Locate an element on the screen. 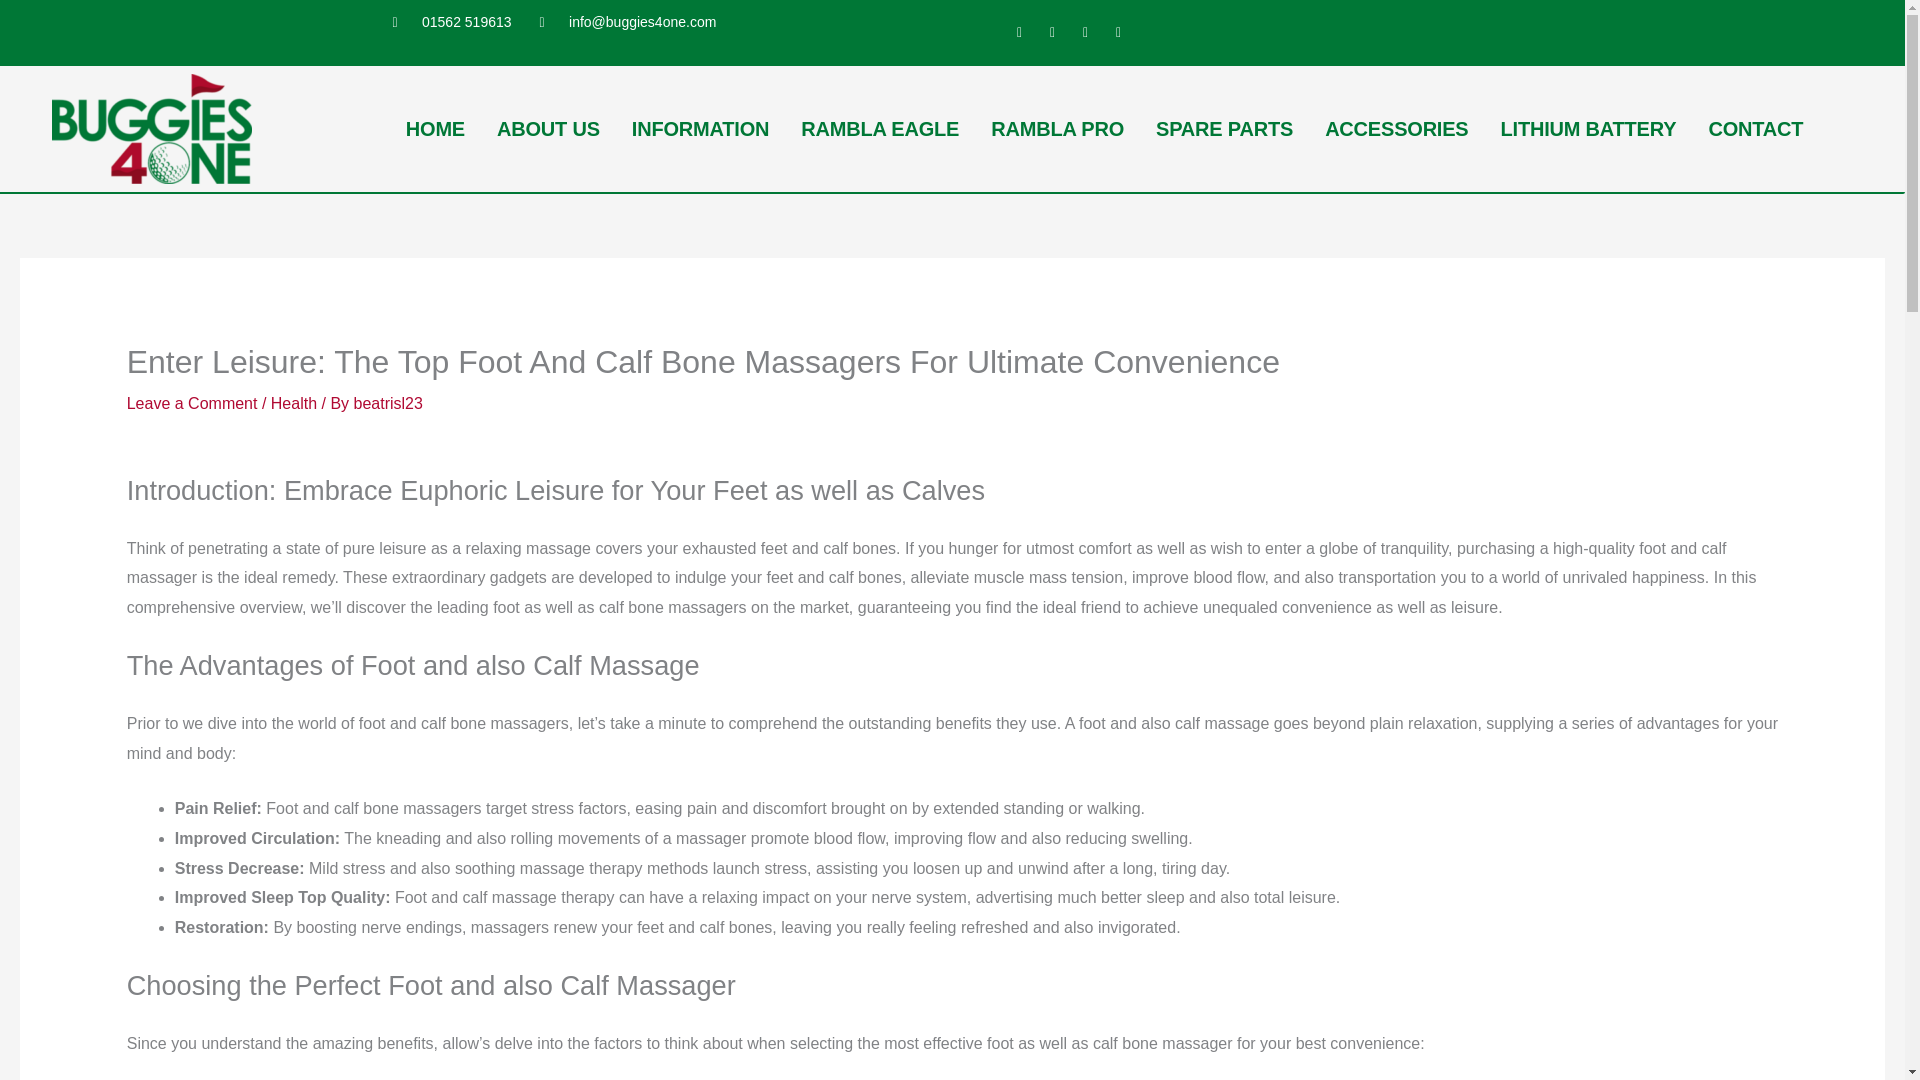 This screenshot has width=1920, height=1080. LITHIUM BATTERY is located at coordinates (1588, 128).